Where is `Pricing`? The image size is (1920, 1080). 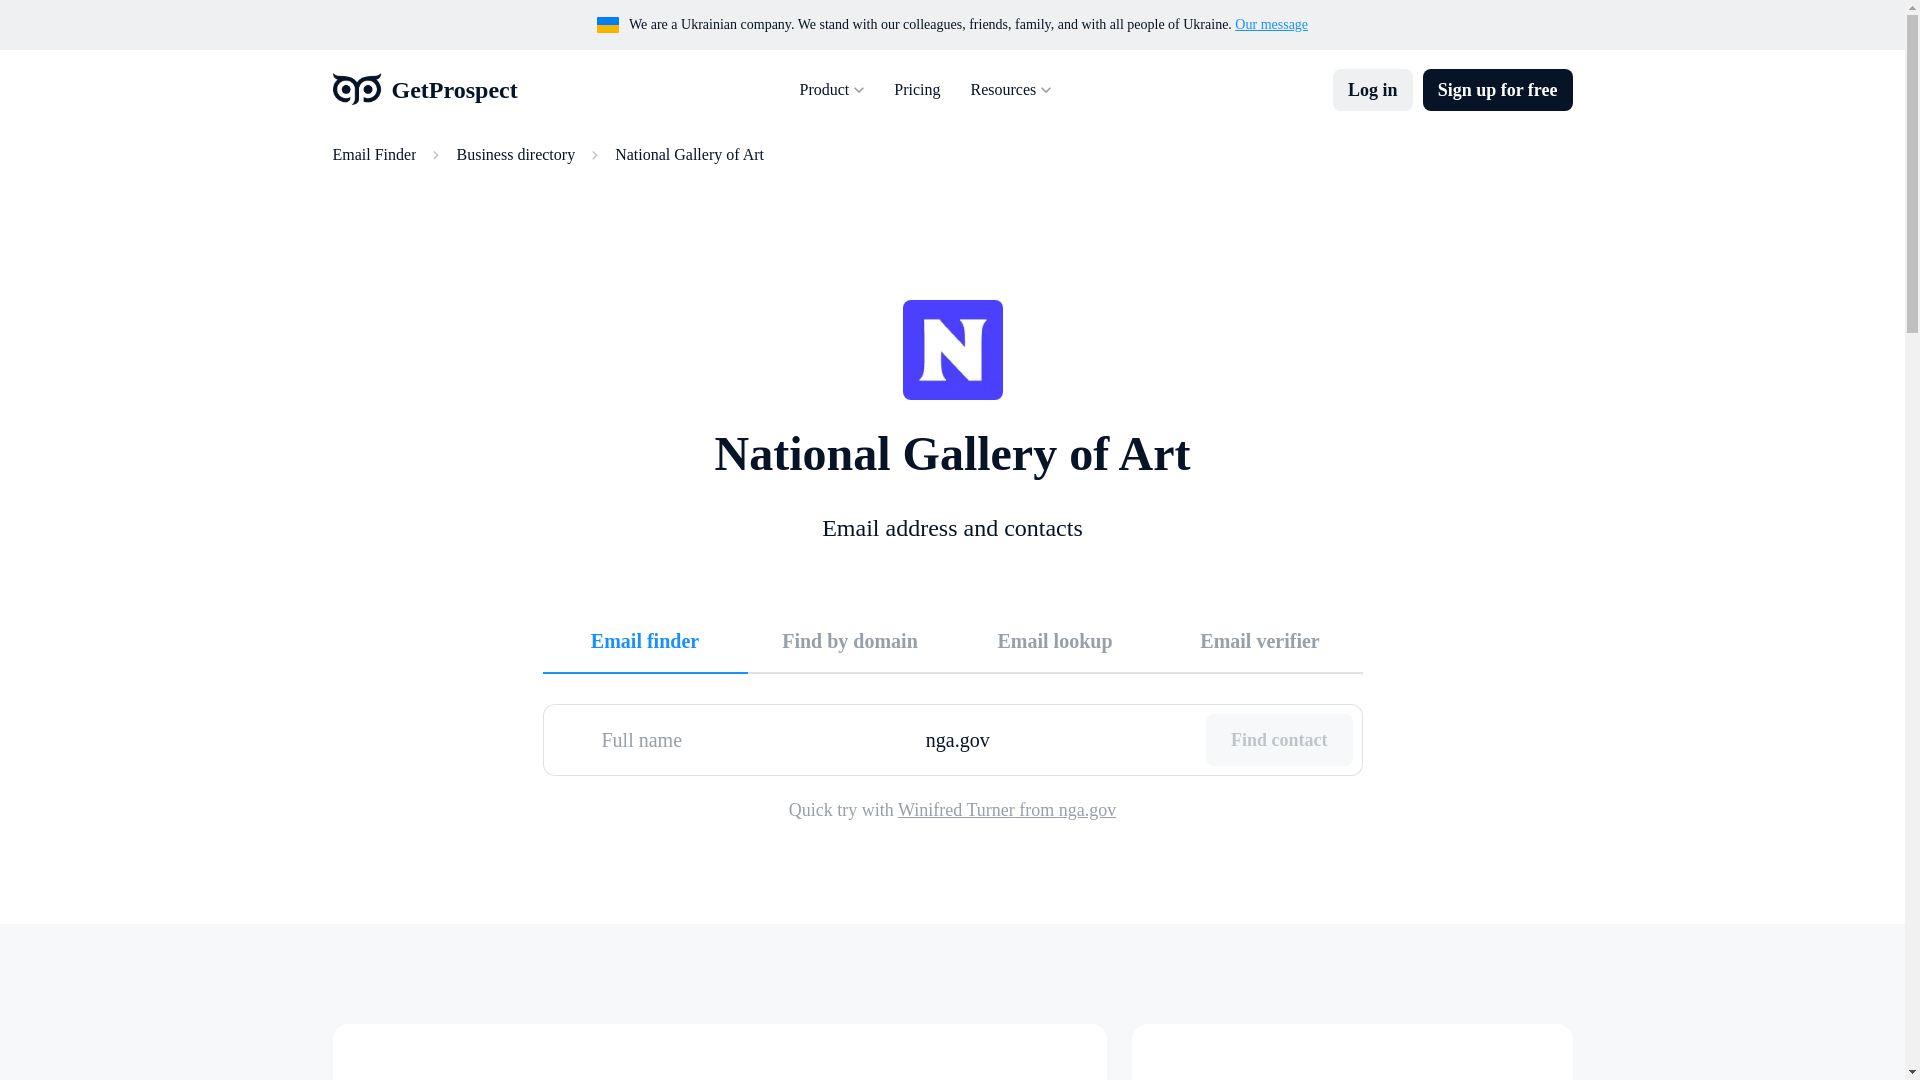
Pricing is located at coordinates (916, 90).